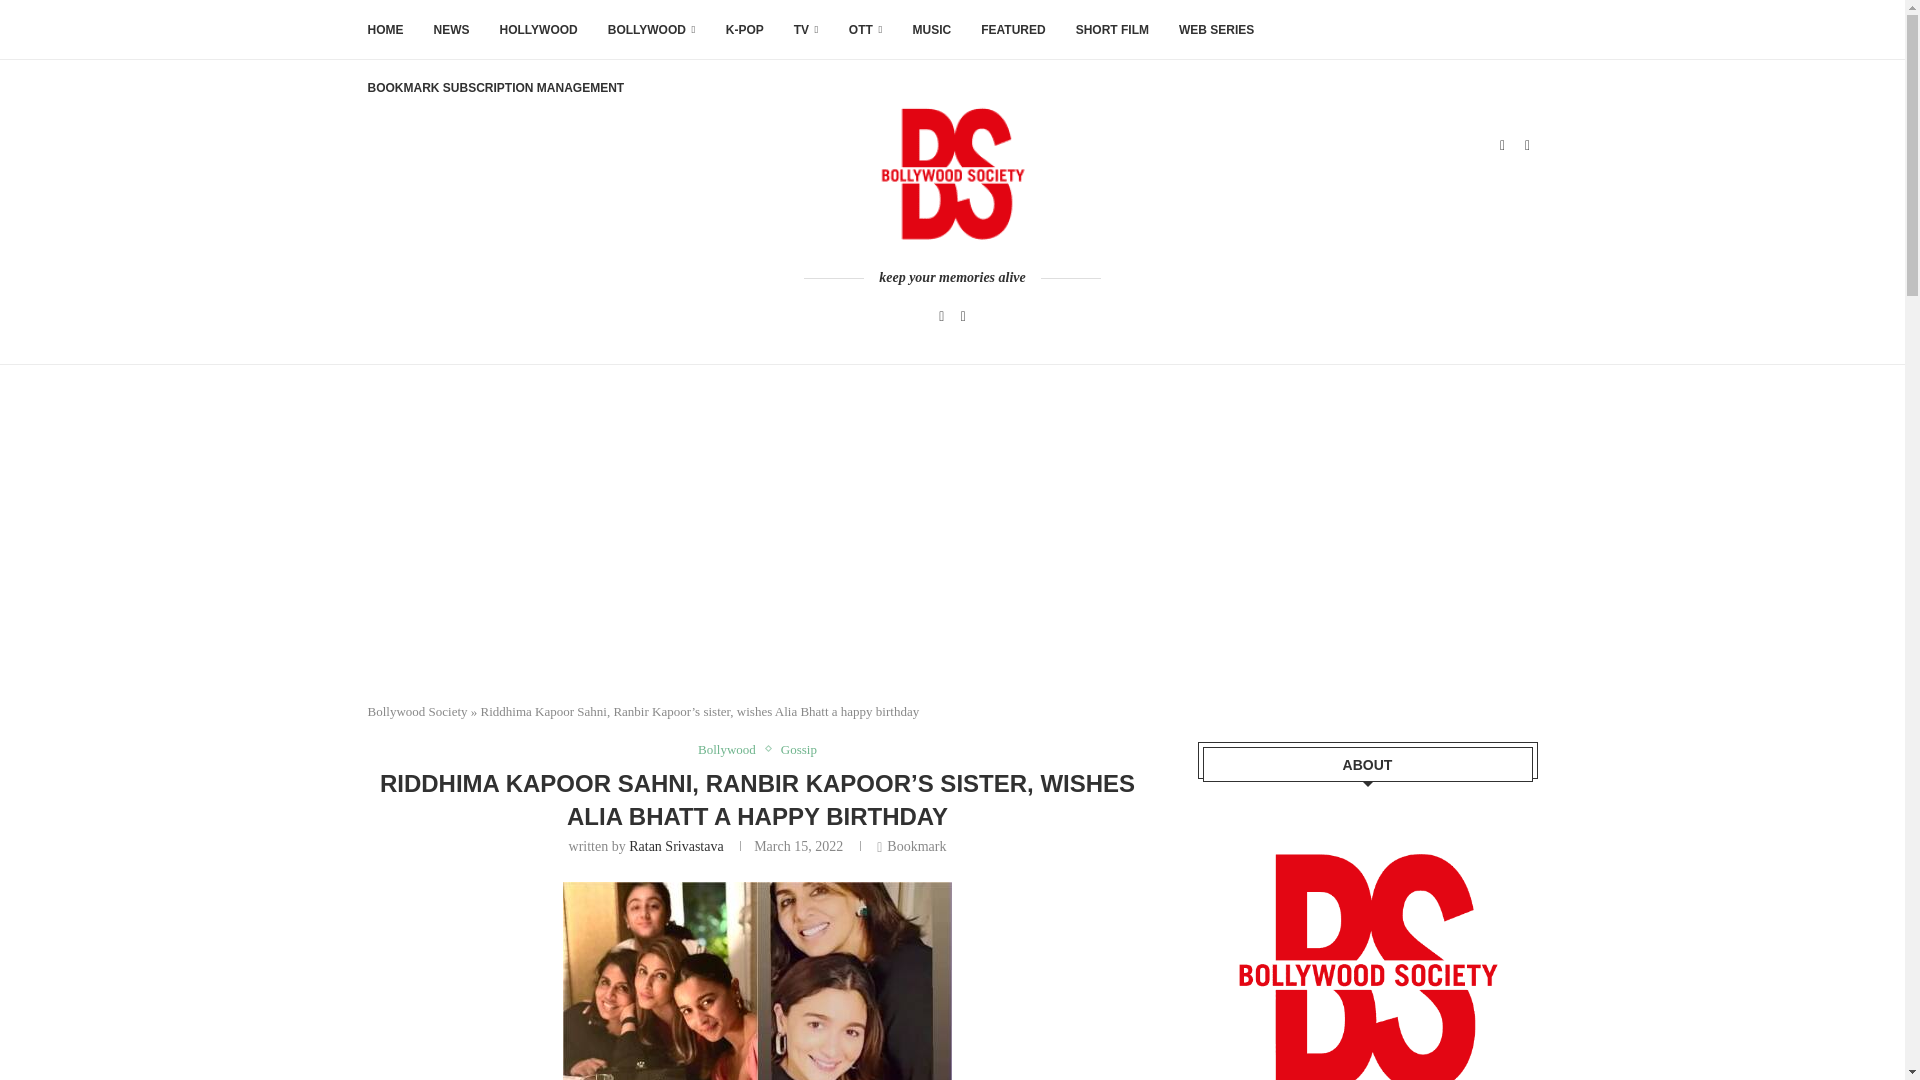  I want to click on Bookmark, so click(912, 848).